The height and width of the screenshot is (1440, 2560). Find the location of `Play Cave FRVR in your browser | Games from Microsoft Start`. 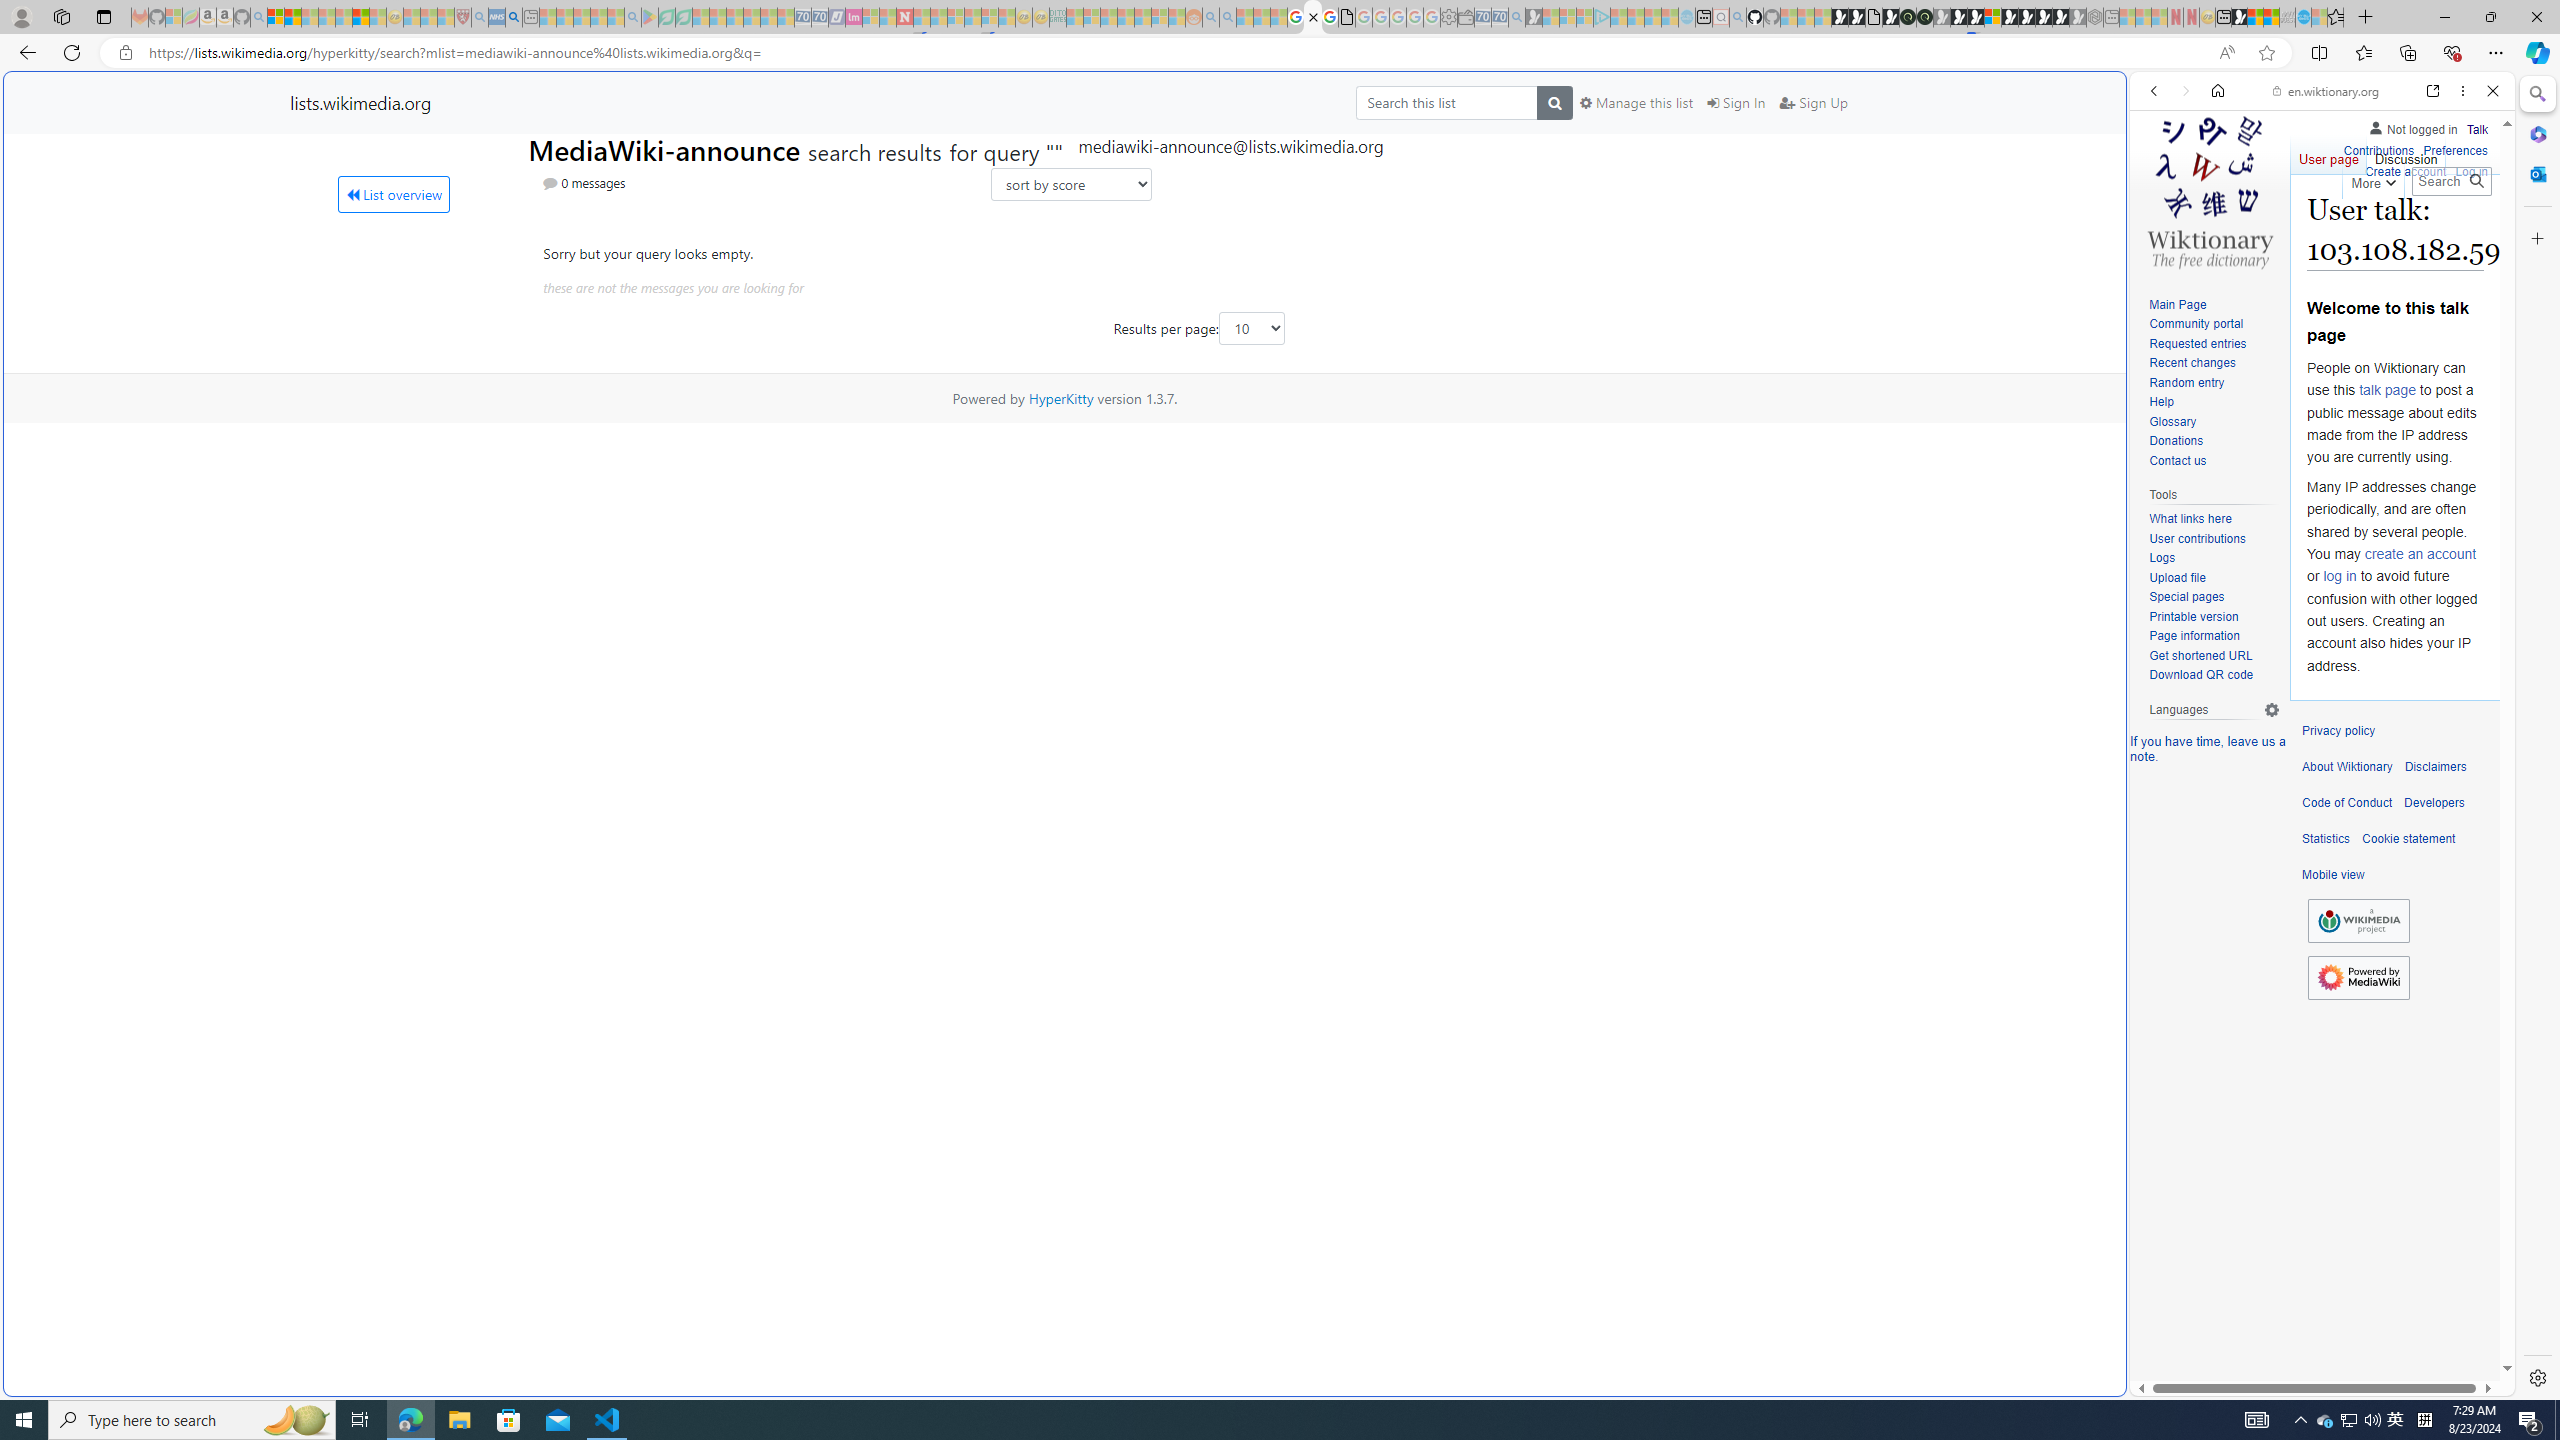

Play Cave FRVR in your browser | Games from Microsoft Start is located at coordinates (1622, 426).